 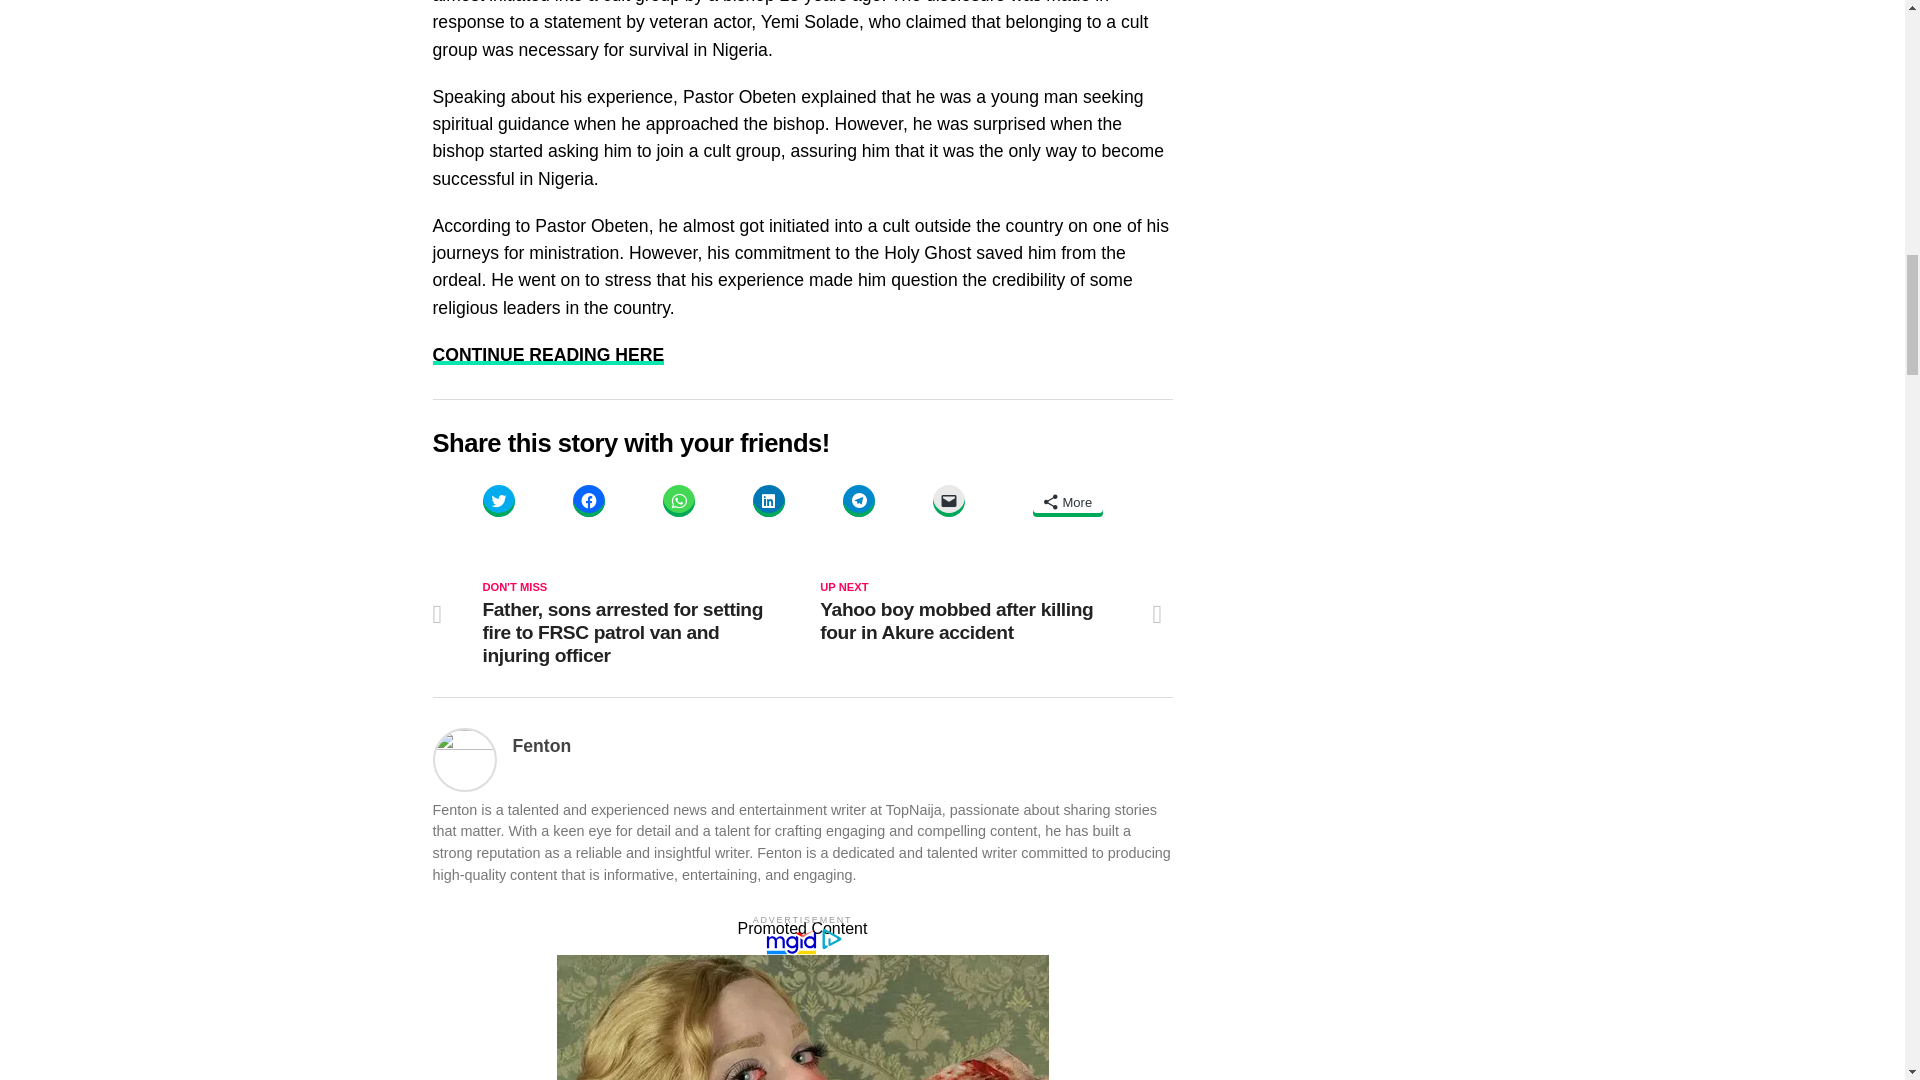 What do you see at coordinates (548, 354) in the screenshot?
I see `CONTINUE READING HERE` at bounding box center [548, 354].